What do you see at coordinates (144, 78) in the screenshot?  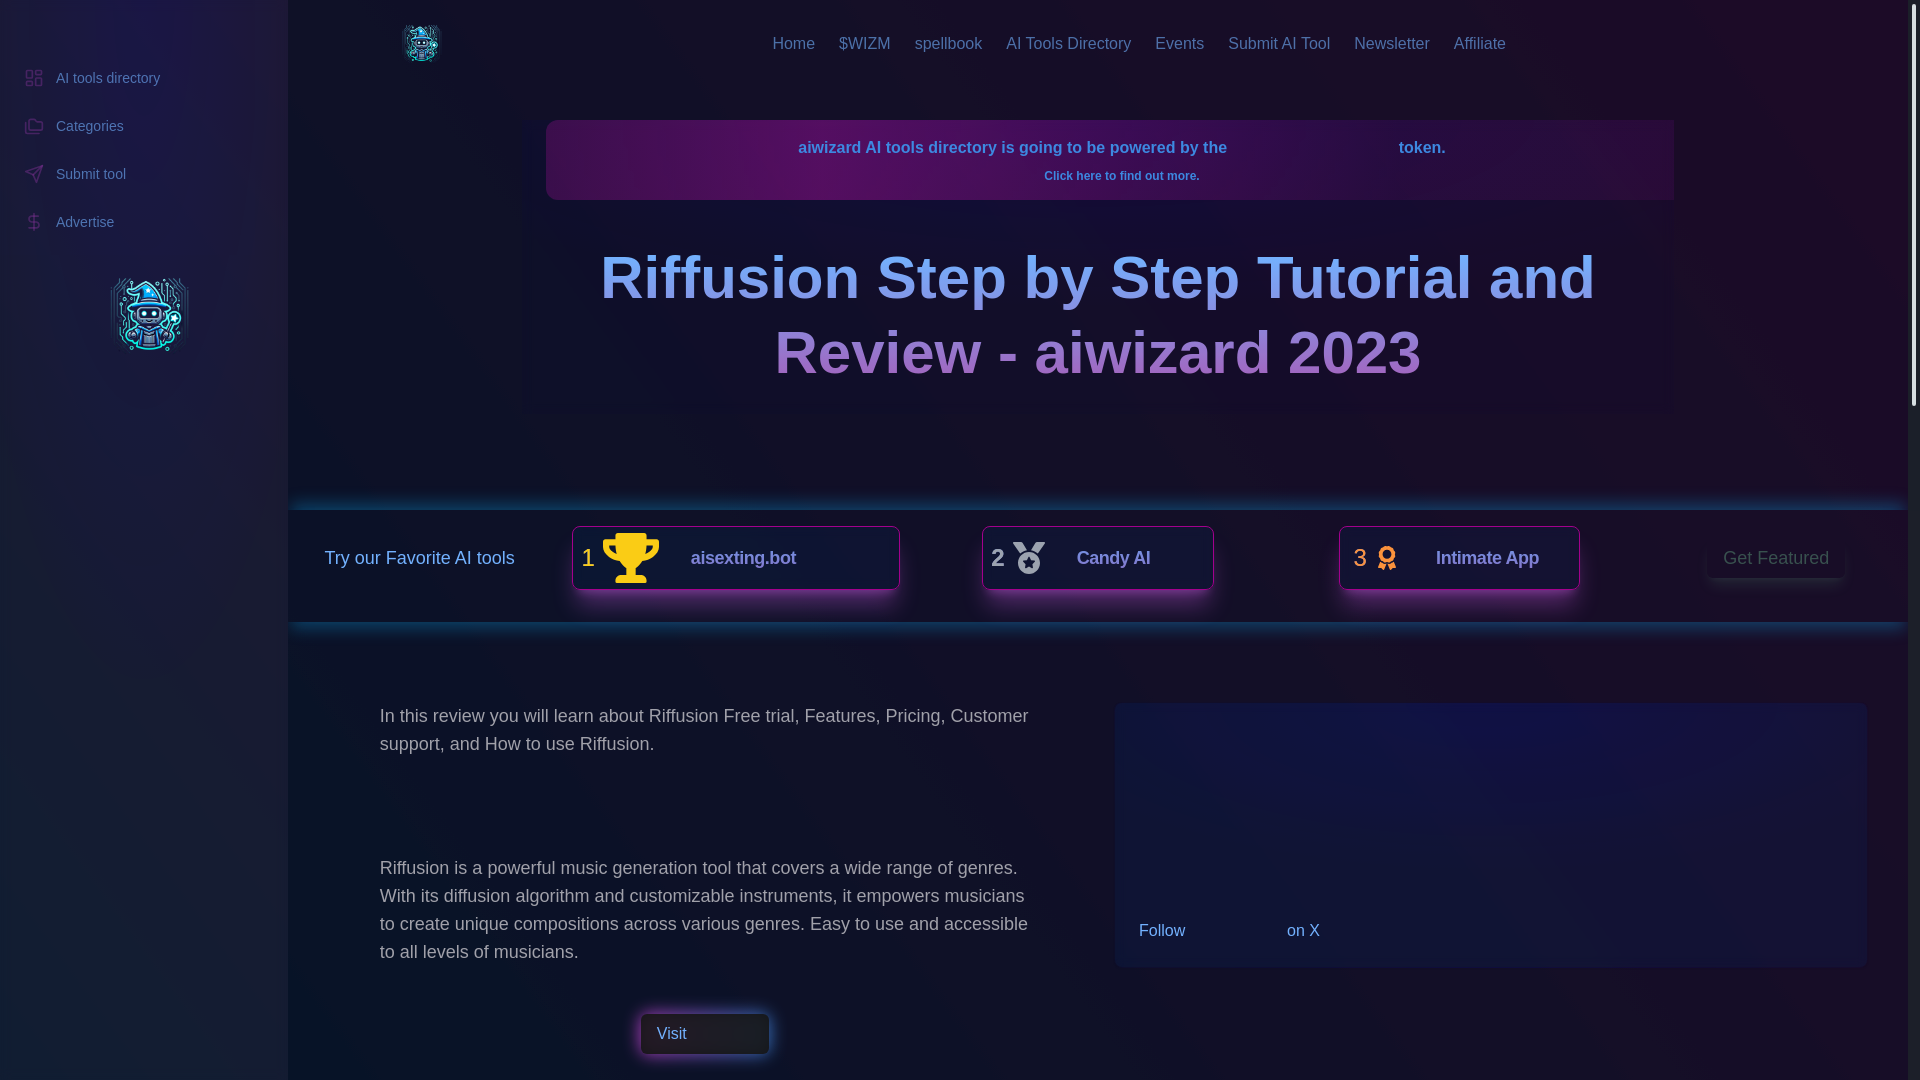 I see `AI tools directory` at bounding box center [144, 78].